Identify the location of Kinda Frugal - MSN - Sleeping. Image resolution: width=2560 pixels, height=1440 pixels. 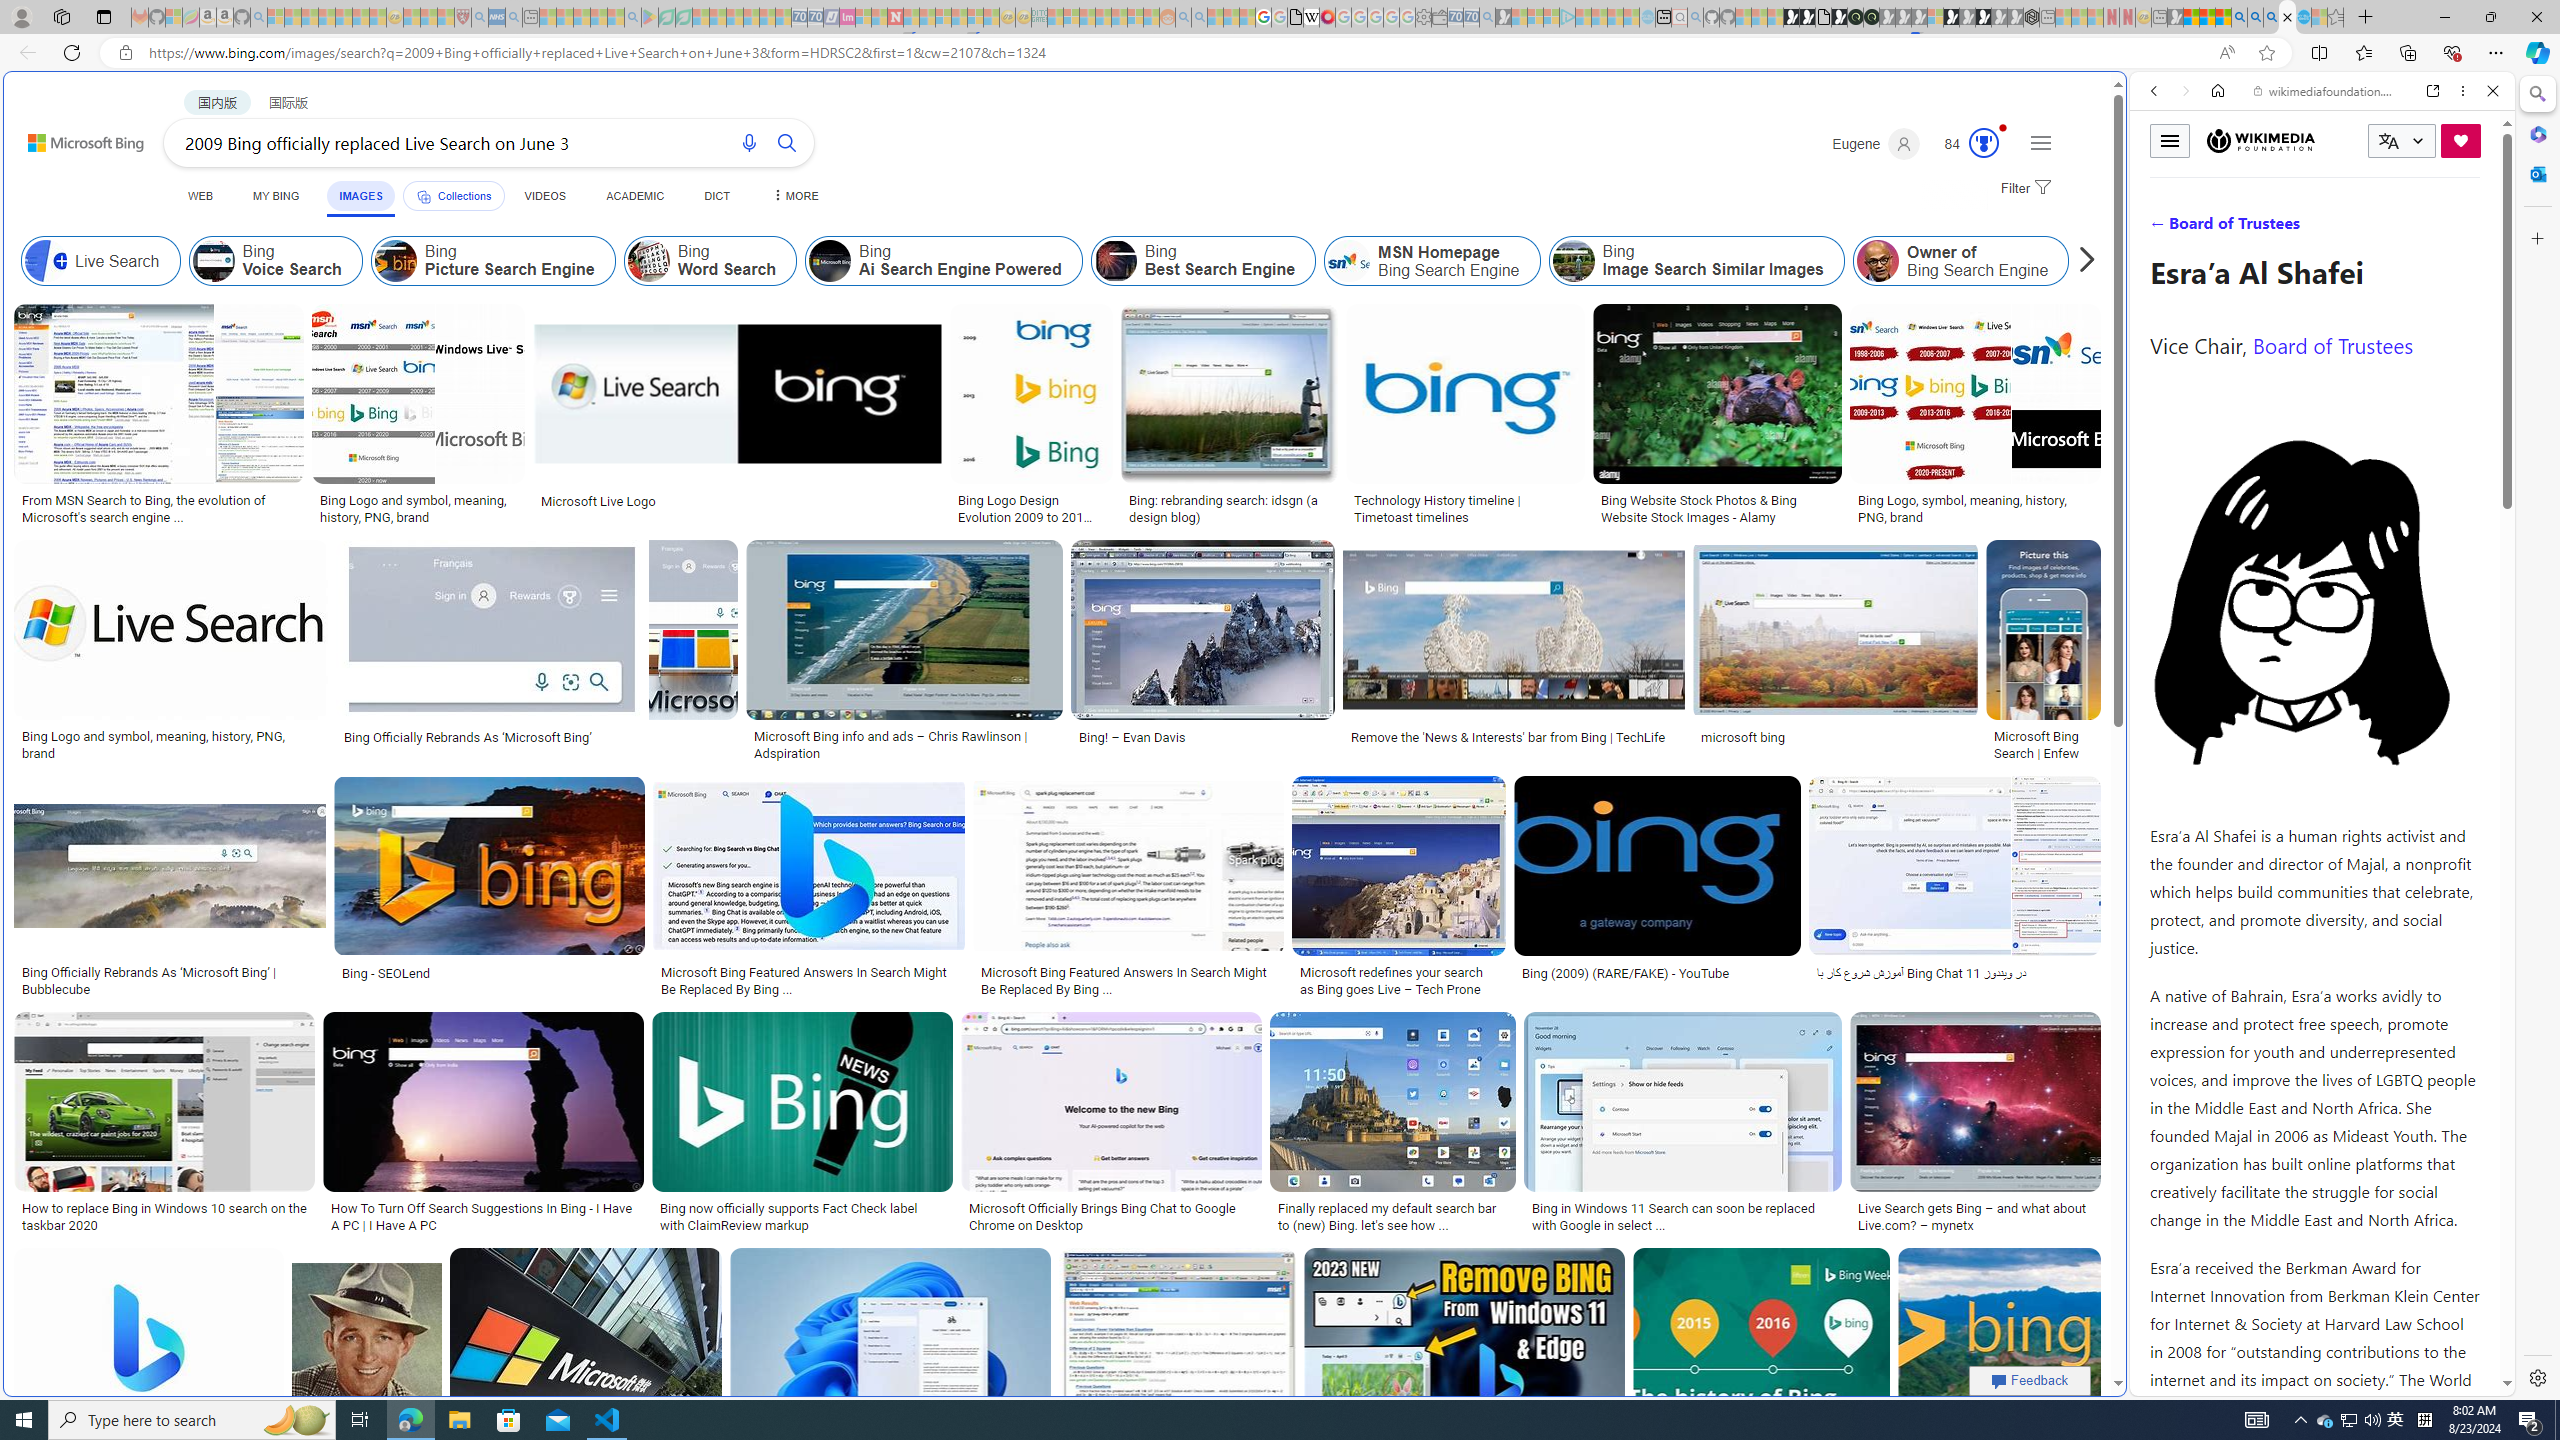
(1120, 17).